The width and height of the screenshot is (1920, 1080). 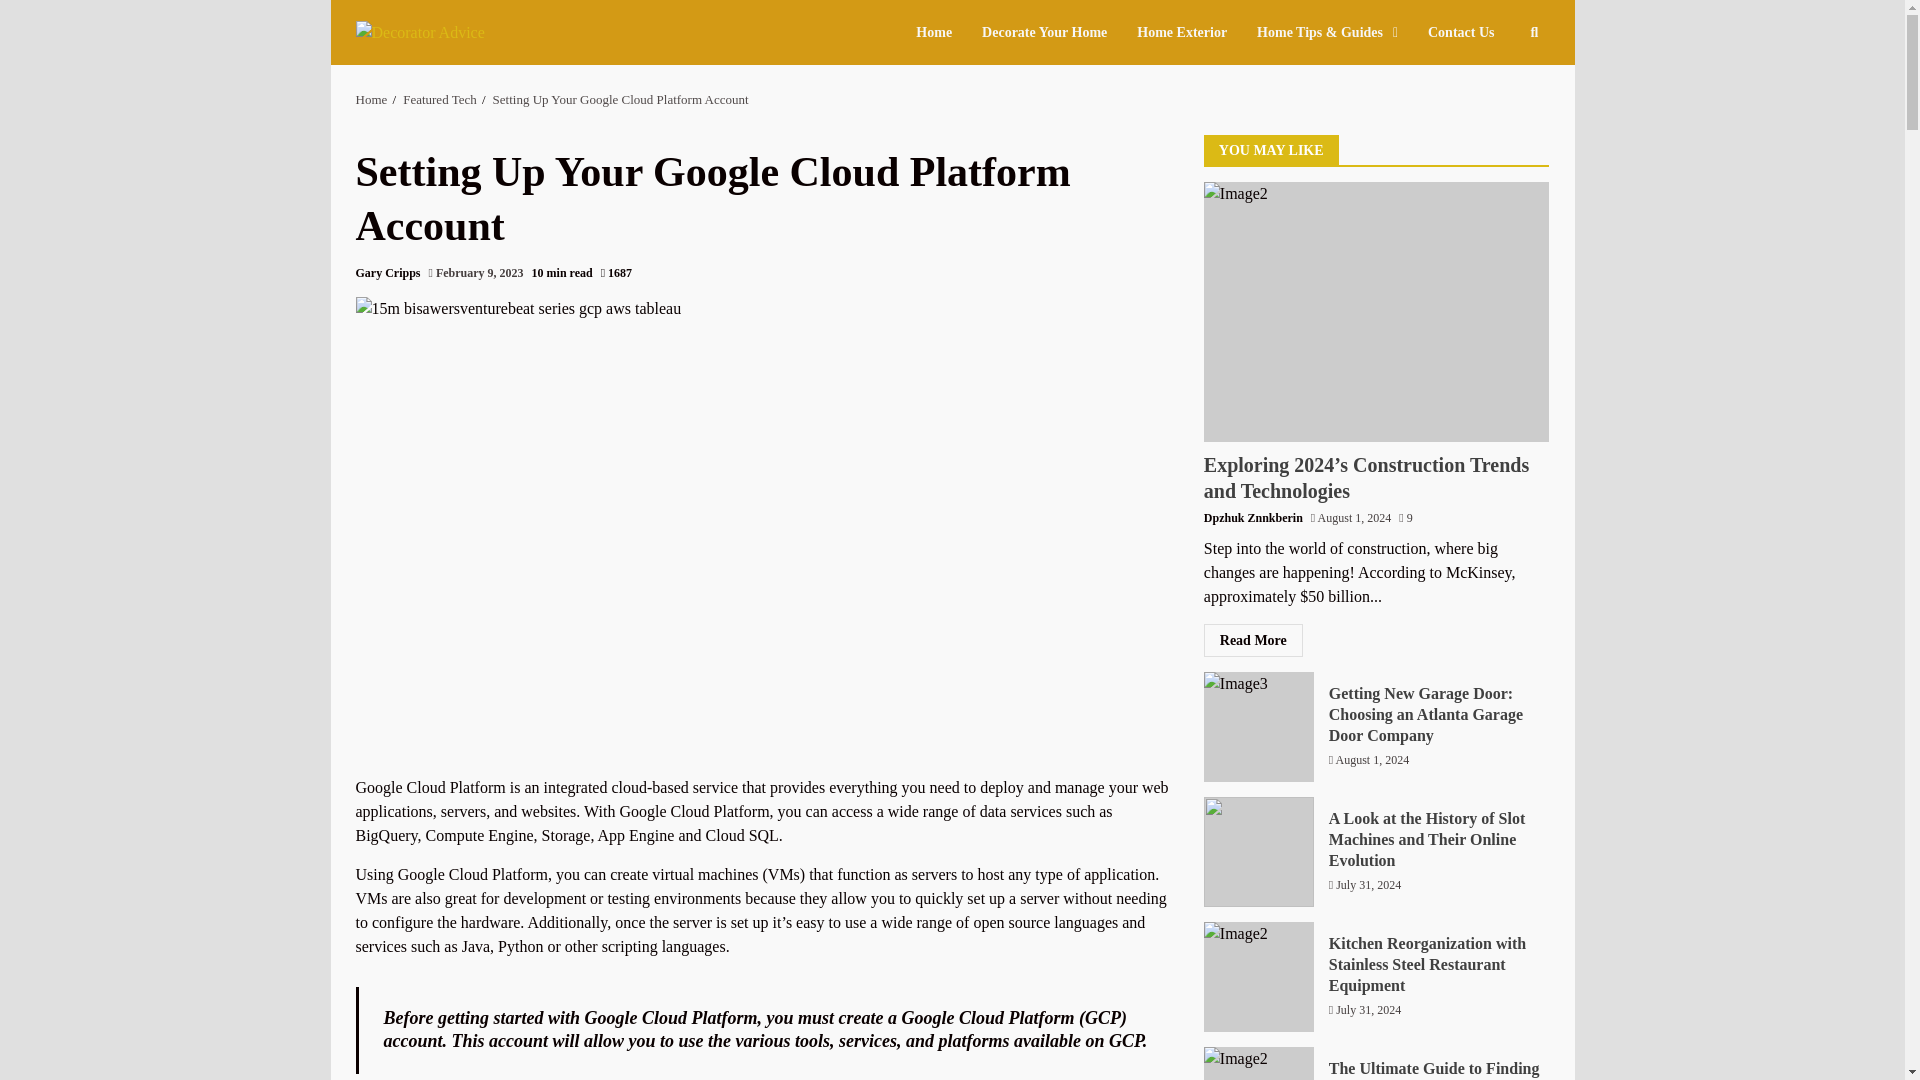 What do you see at coordinates (941, 32) in the screenshot?
I see `Home` at bounding box center [941, 32].